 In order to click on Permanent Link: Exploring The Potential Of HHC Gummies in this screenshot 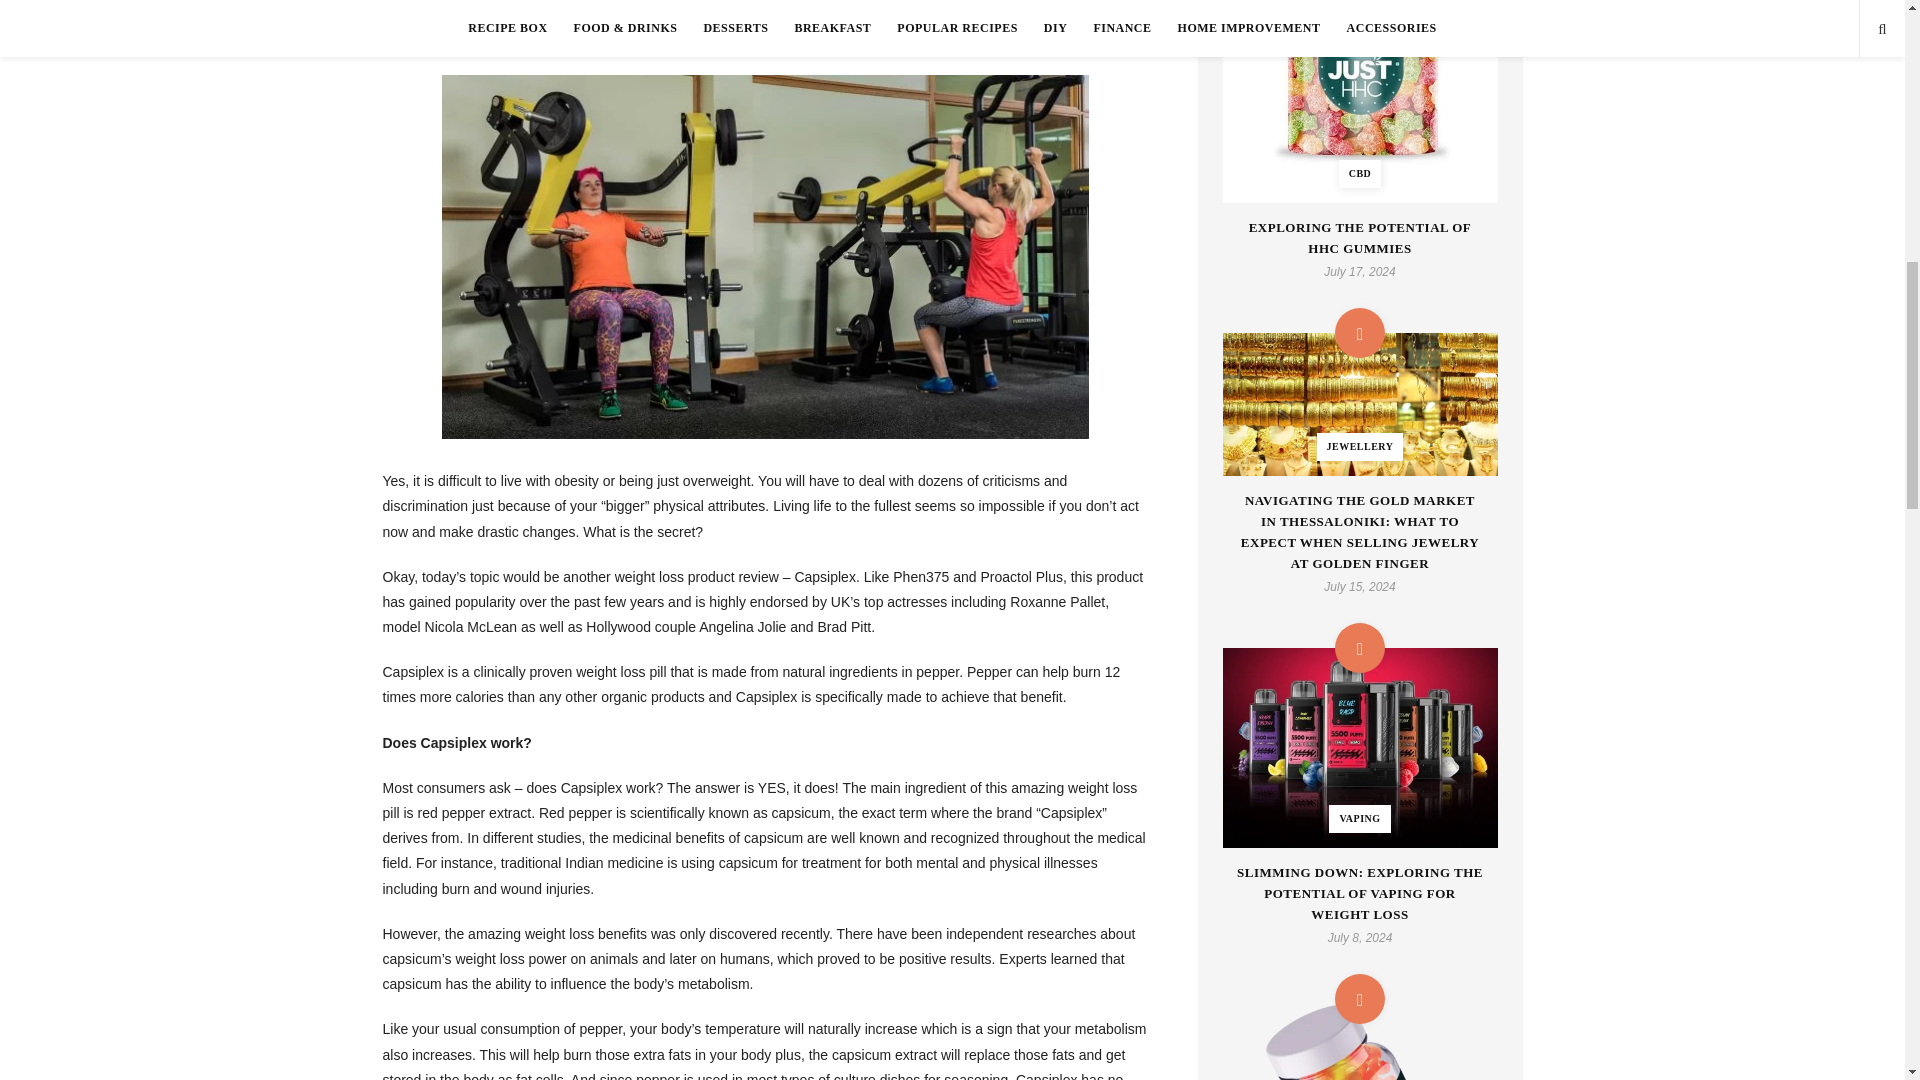, I will do `click(1360, 239)`.